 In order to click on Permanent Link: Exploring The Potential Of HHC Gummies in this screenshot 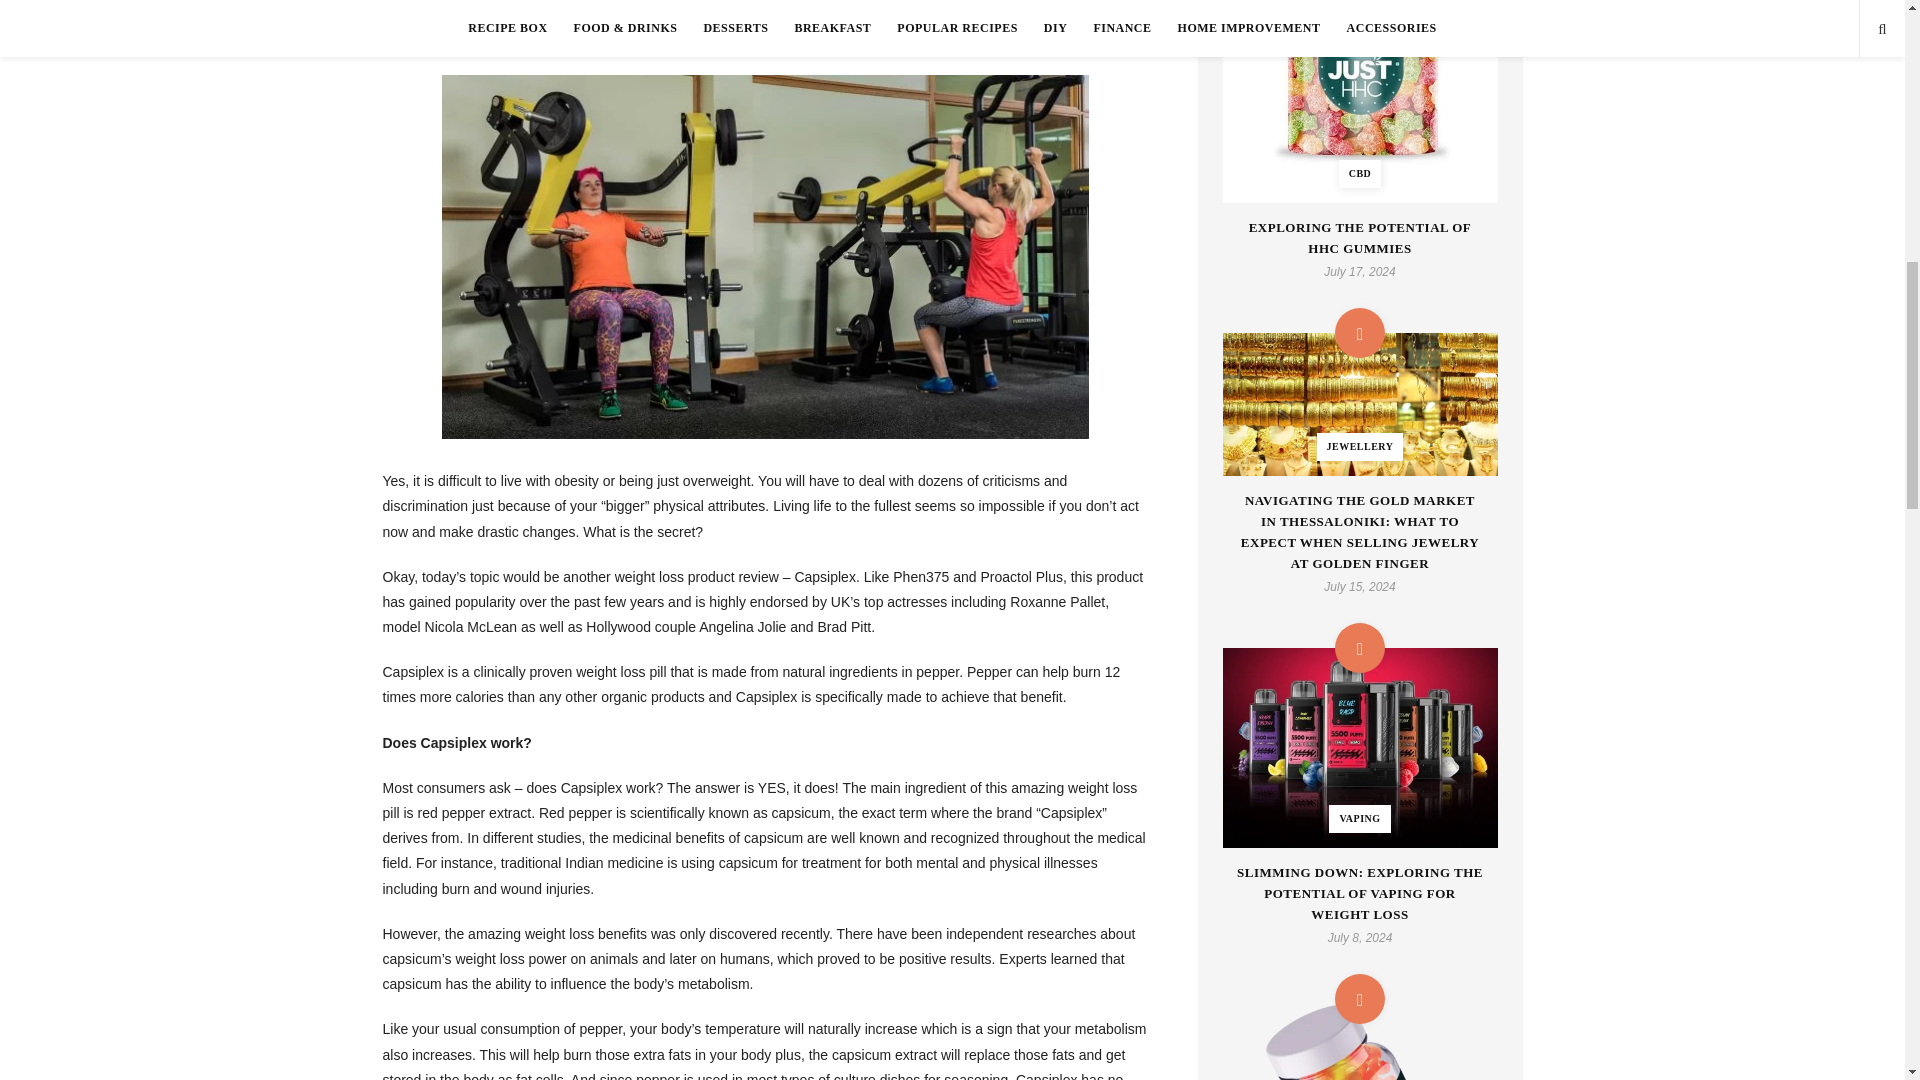, I will do `click(1360, 239)`.